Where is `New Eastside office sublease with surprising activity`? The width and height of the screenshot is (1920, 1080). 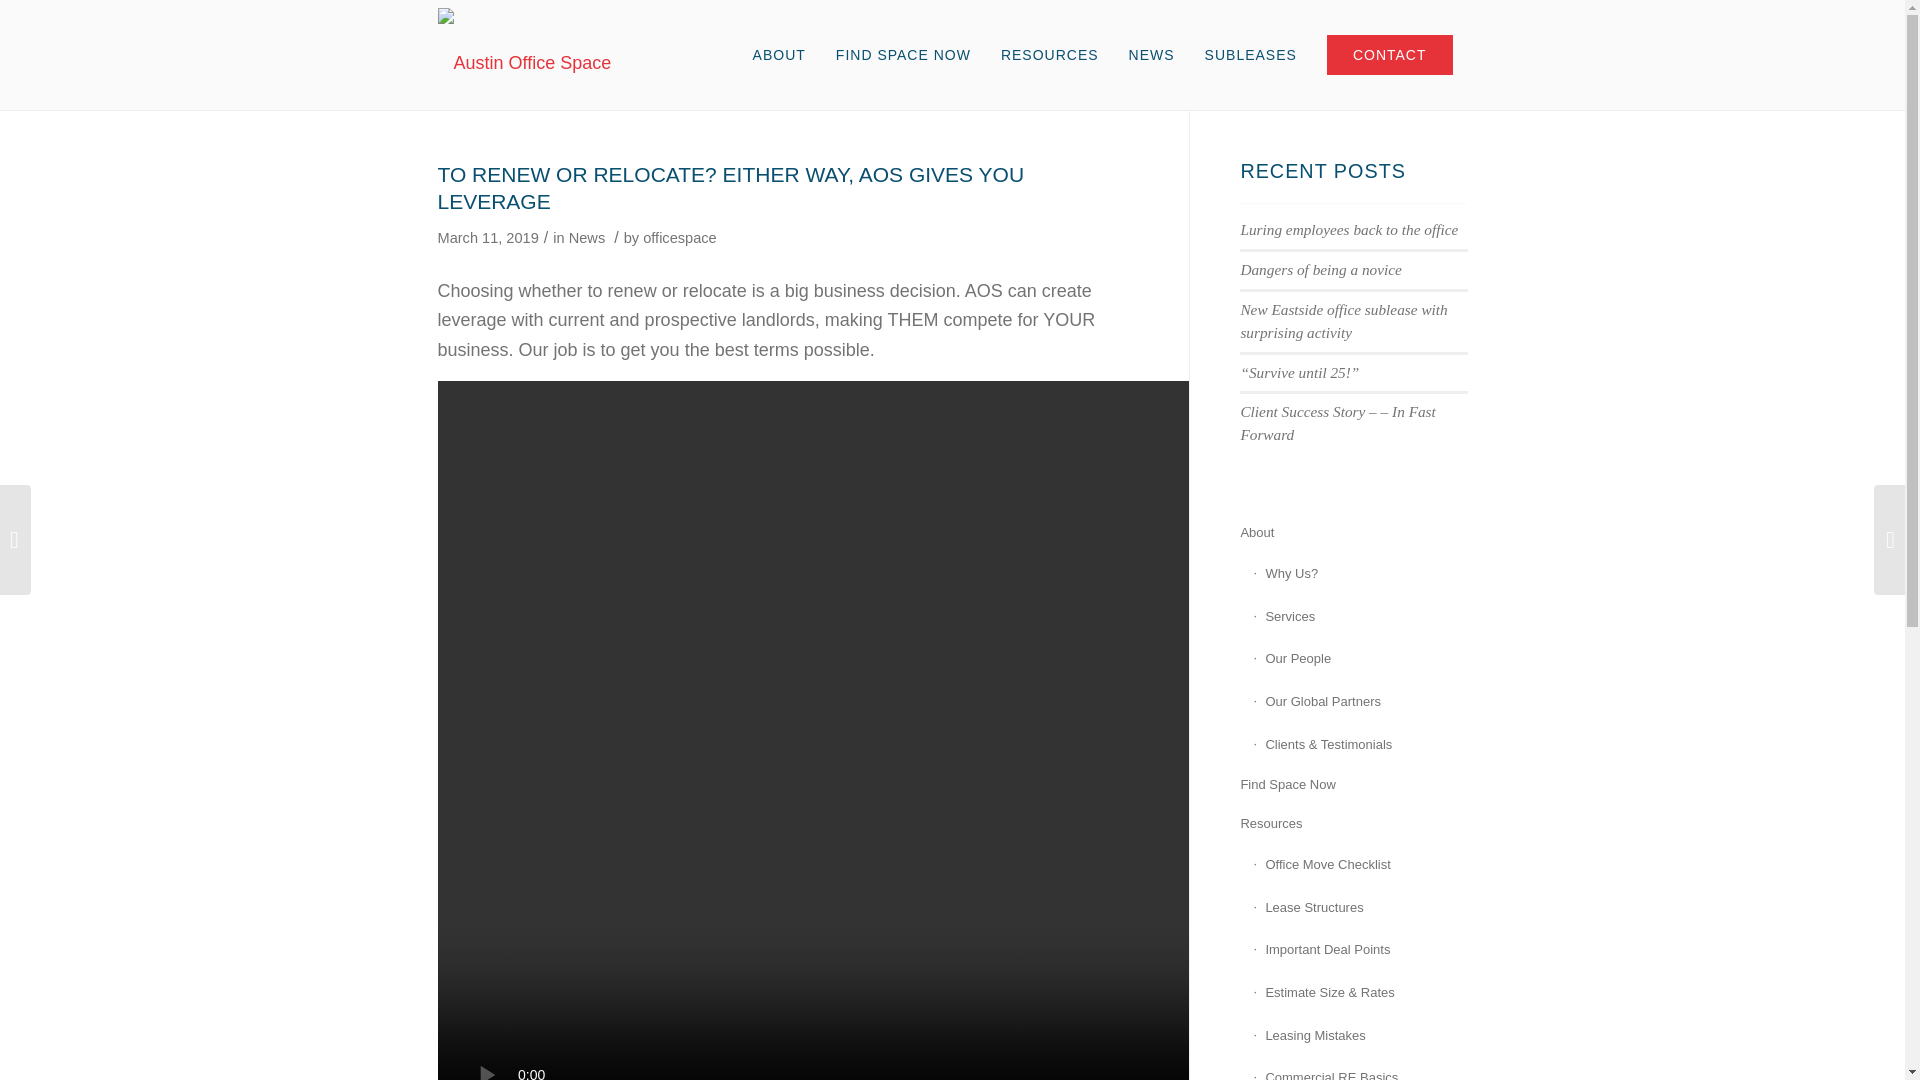 New Eastside office sublease with surprising activity is located at coordinates (1344, 321).